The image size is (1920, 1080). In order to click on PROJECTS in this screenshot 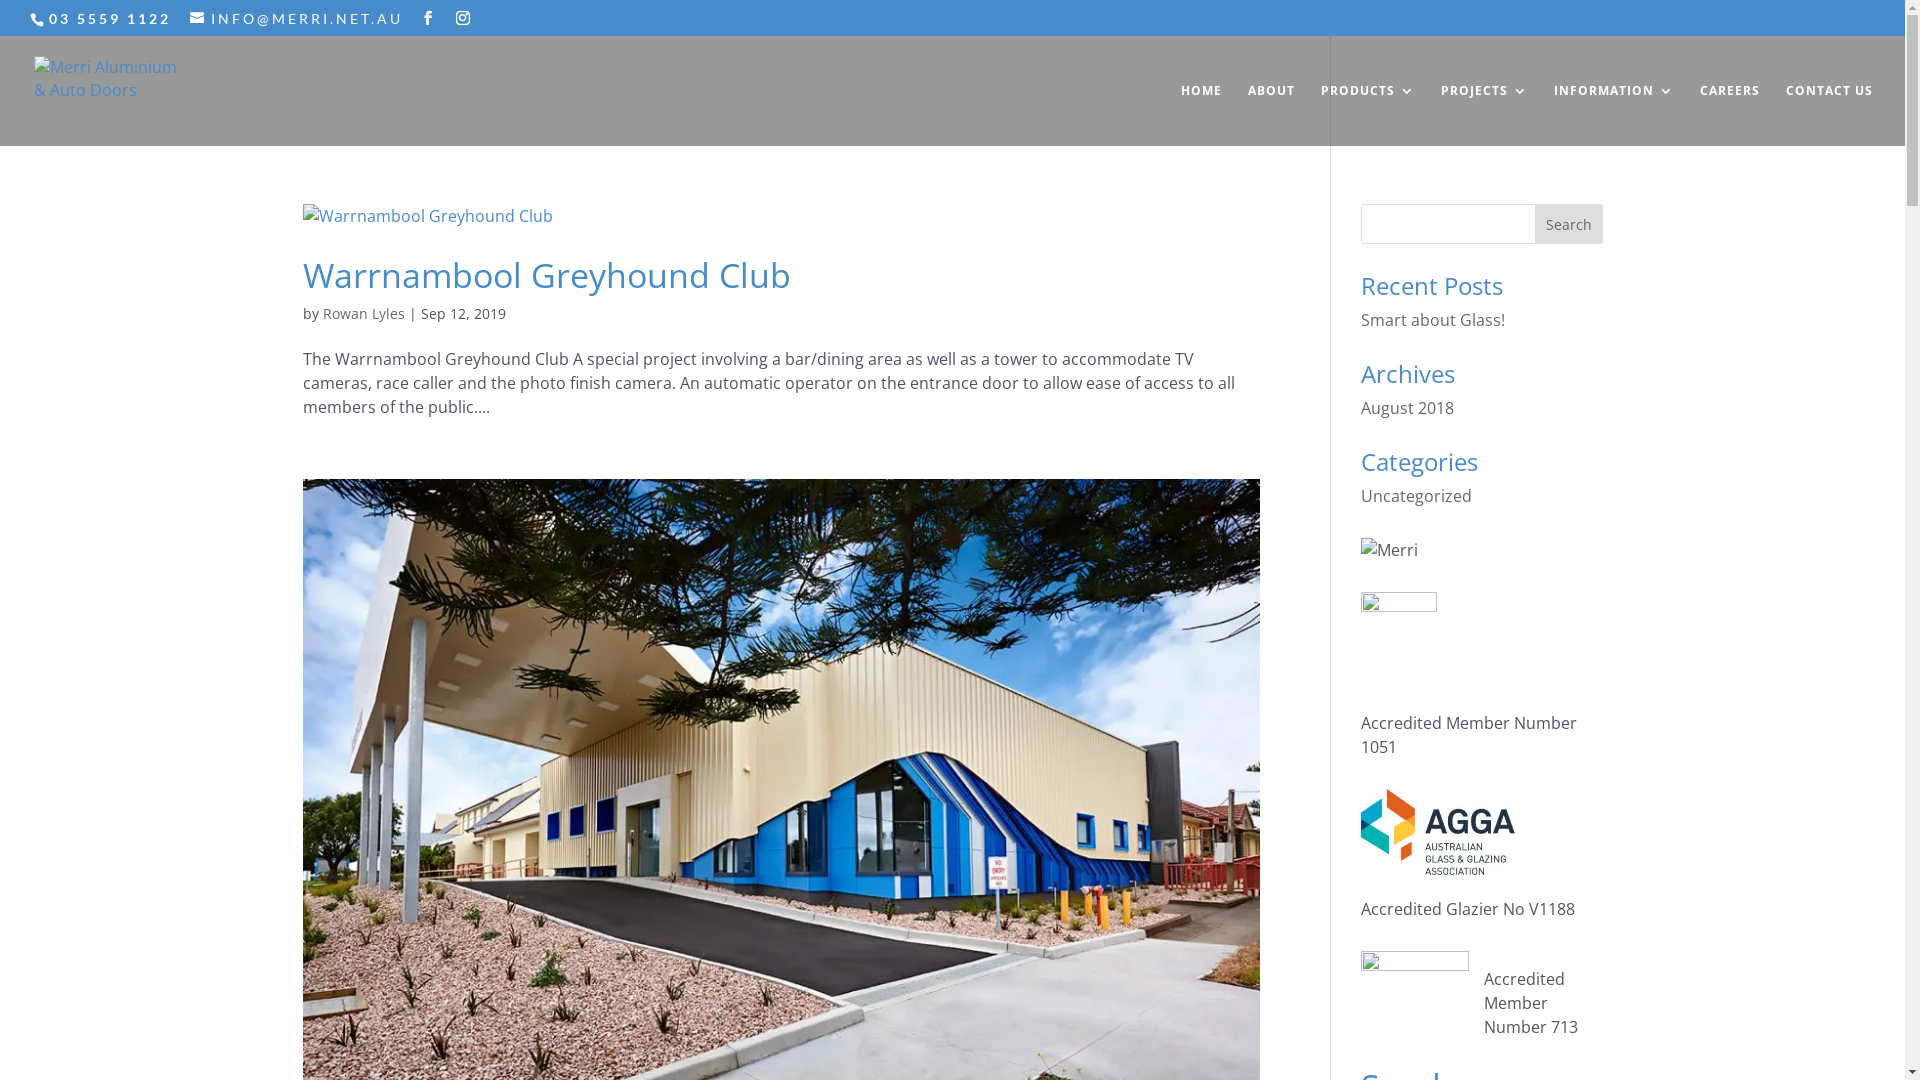, I will do `click(1484, 115)`.